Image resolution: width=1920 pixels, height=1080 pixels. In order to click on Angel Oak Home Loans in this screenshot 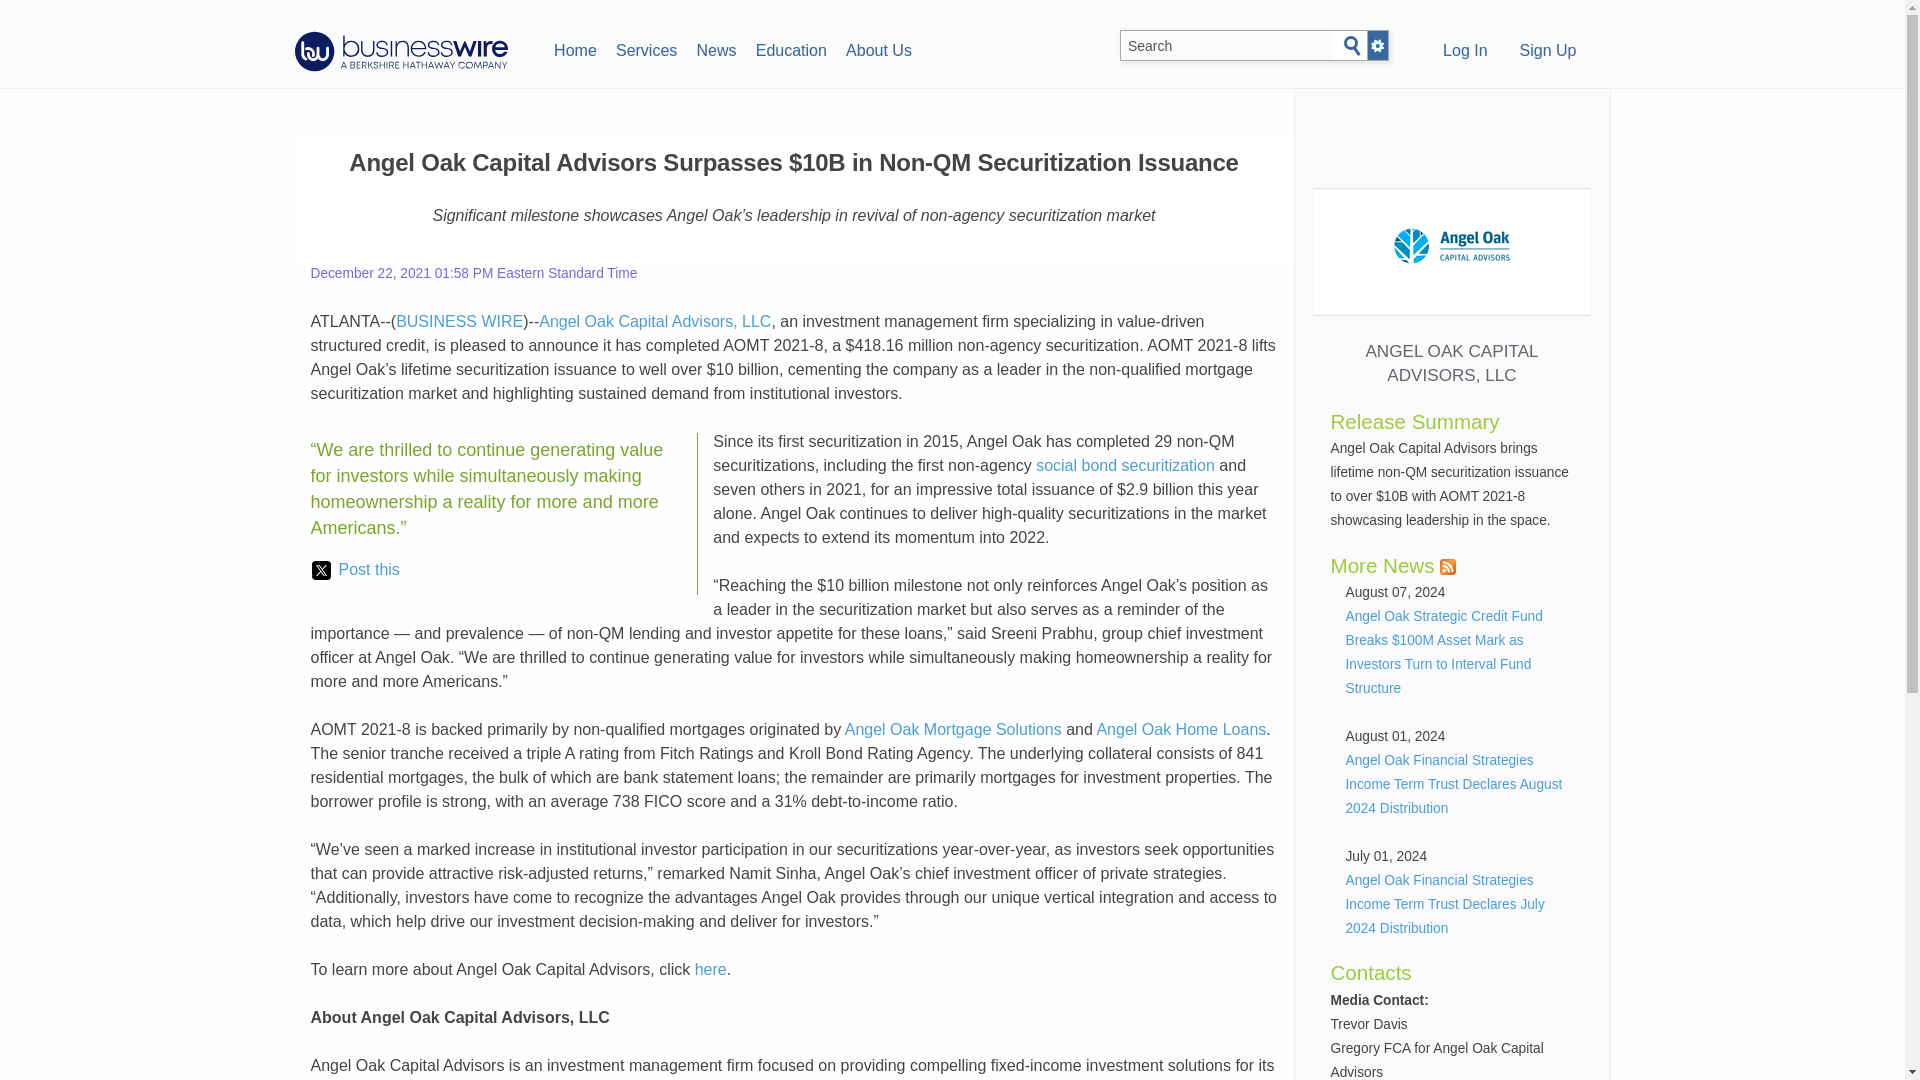, I will do `click(1180, 729)`.